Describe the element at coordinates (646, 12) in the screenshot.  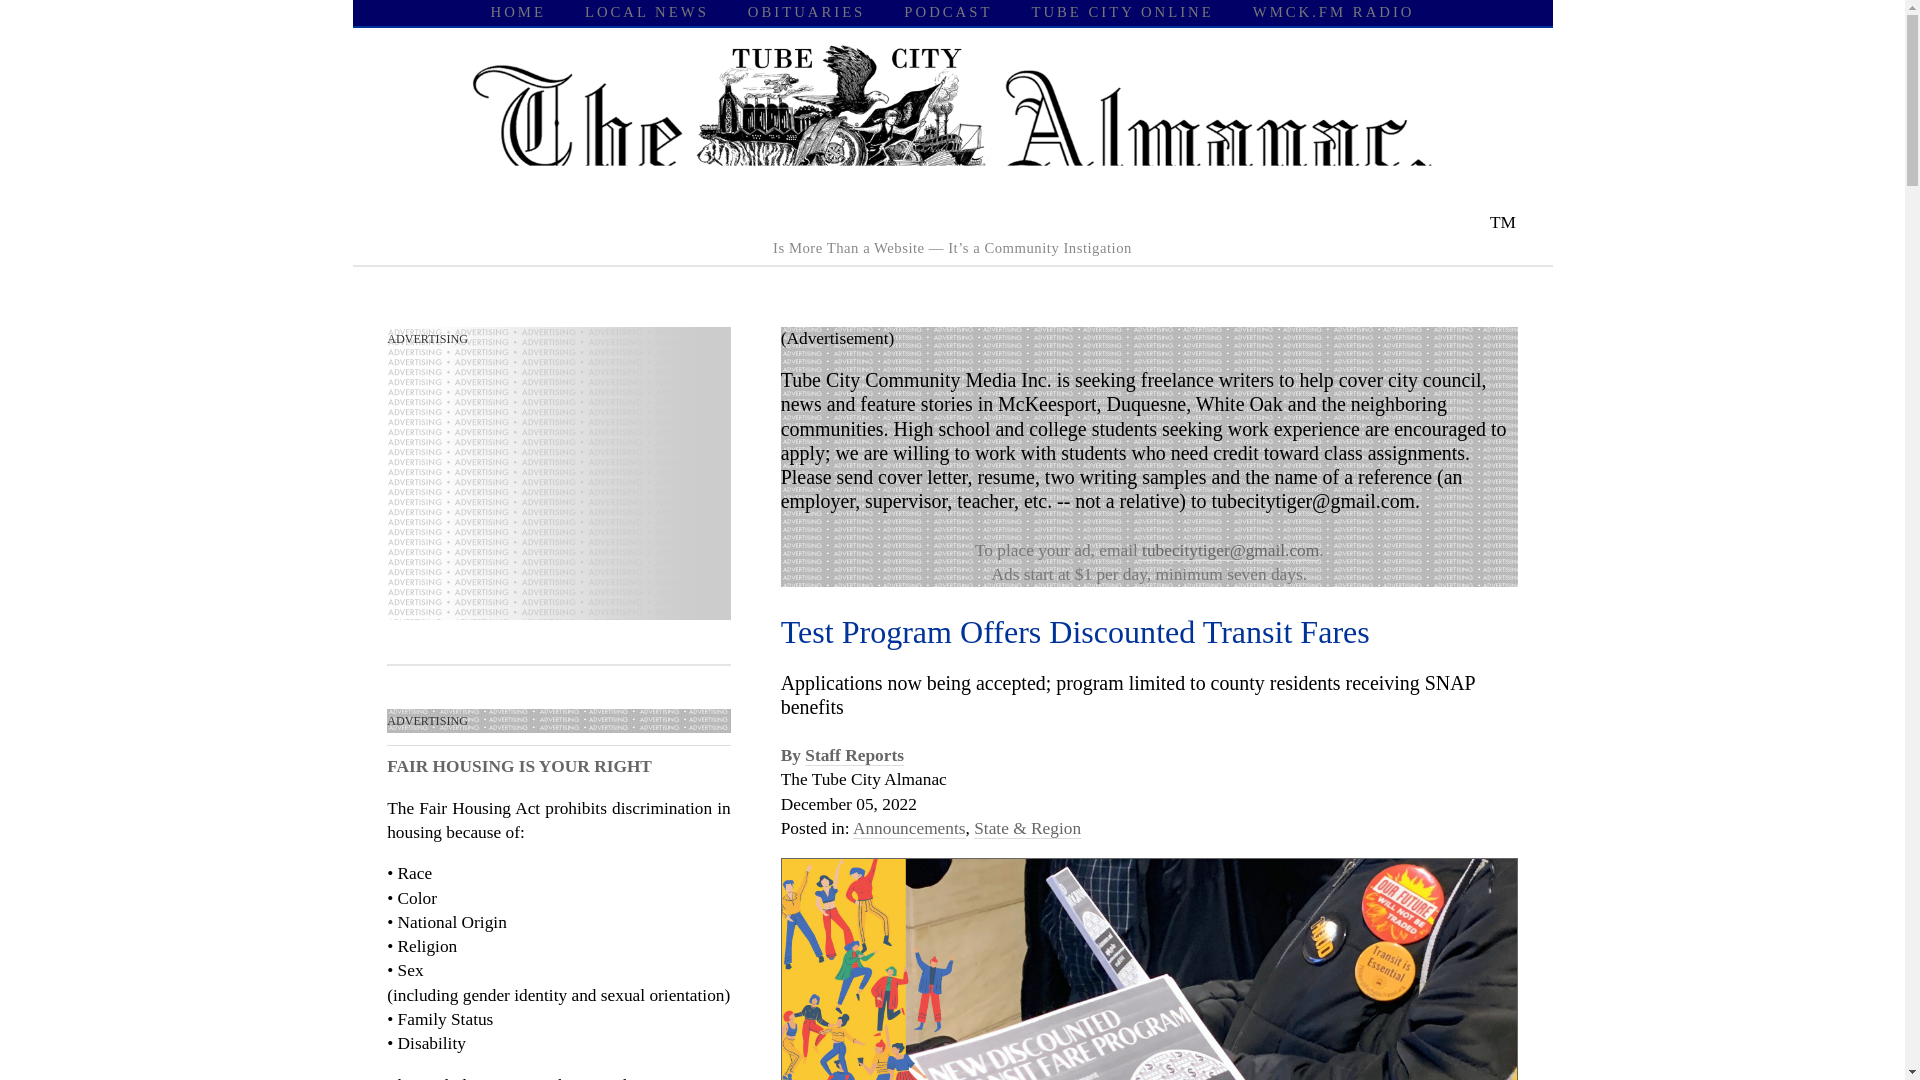
I see `LOCAL NEWS` at that location.